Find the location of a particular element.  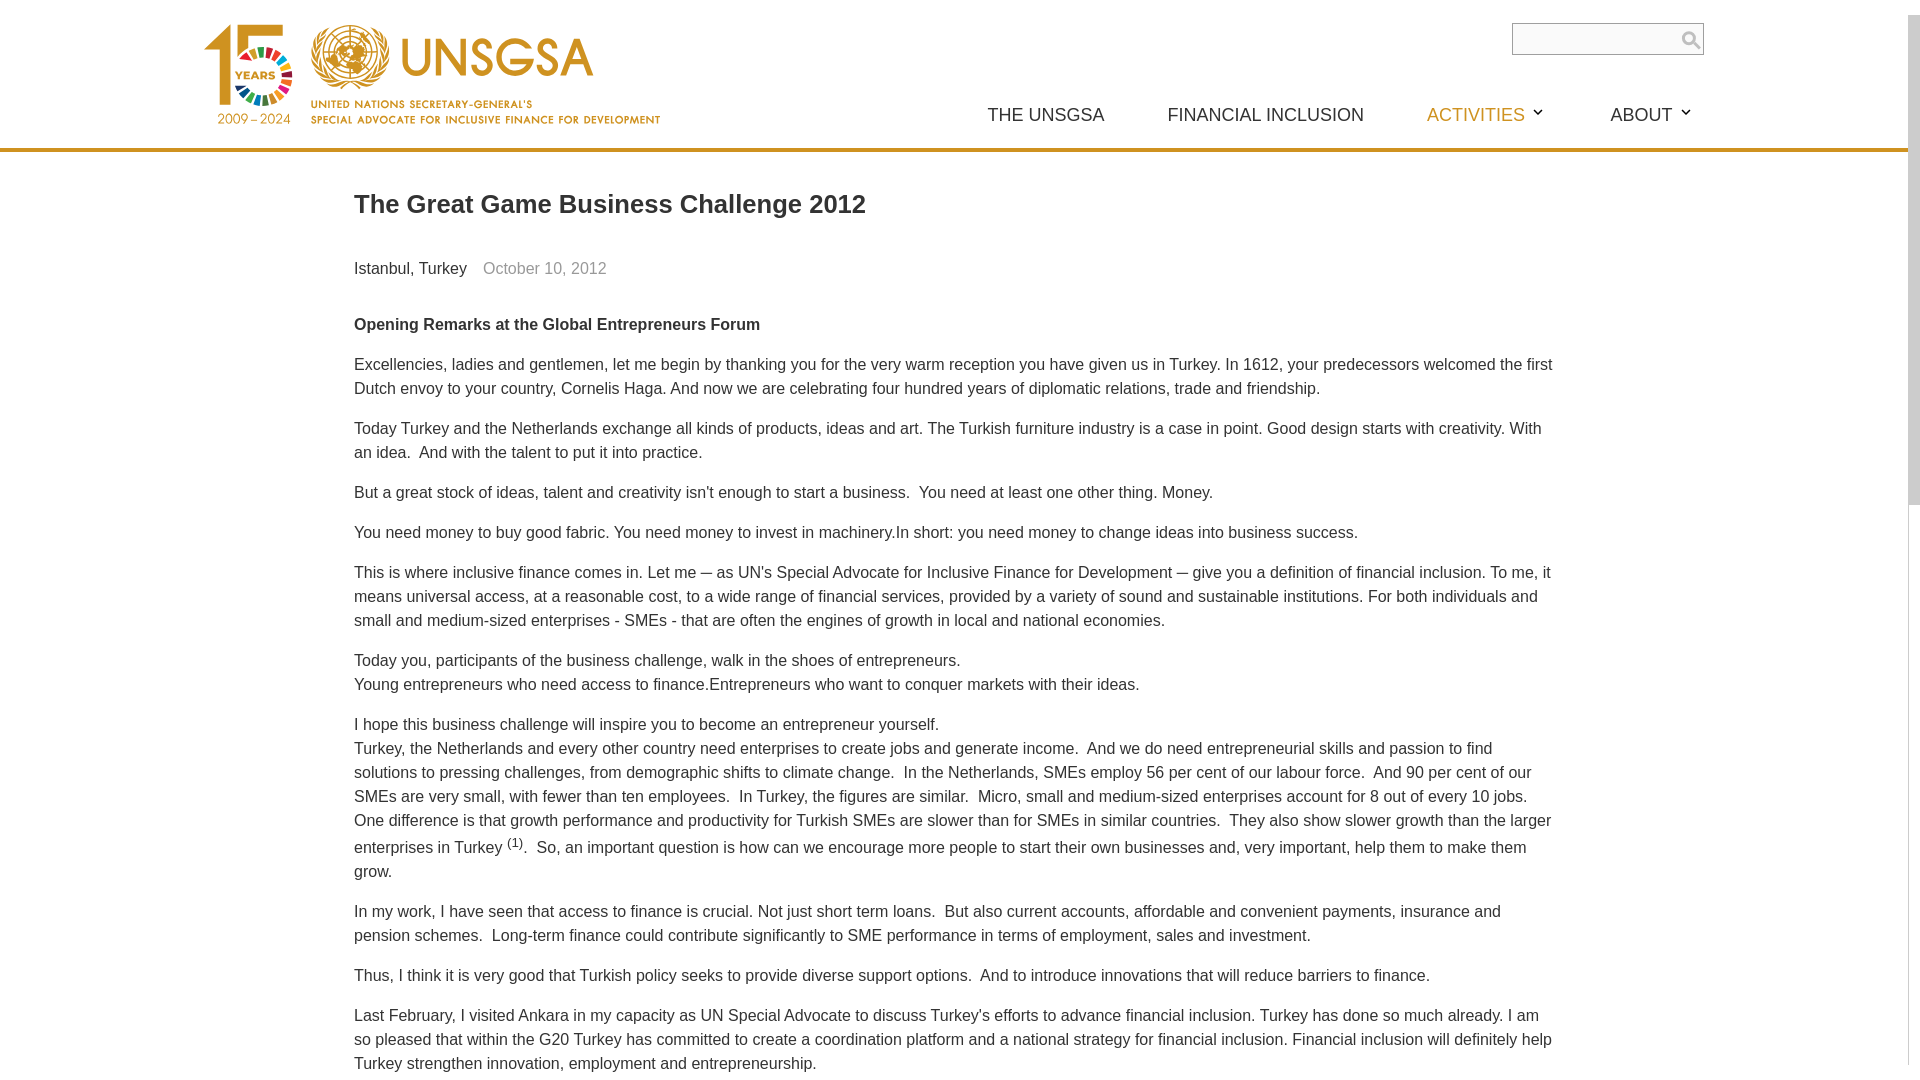

Home is located at coordinates (432, 74).